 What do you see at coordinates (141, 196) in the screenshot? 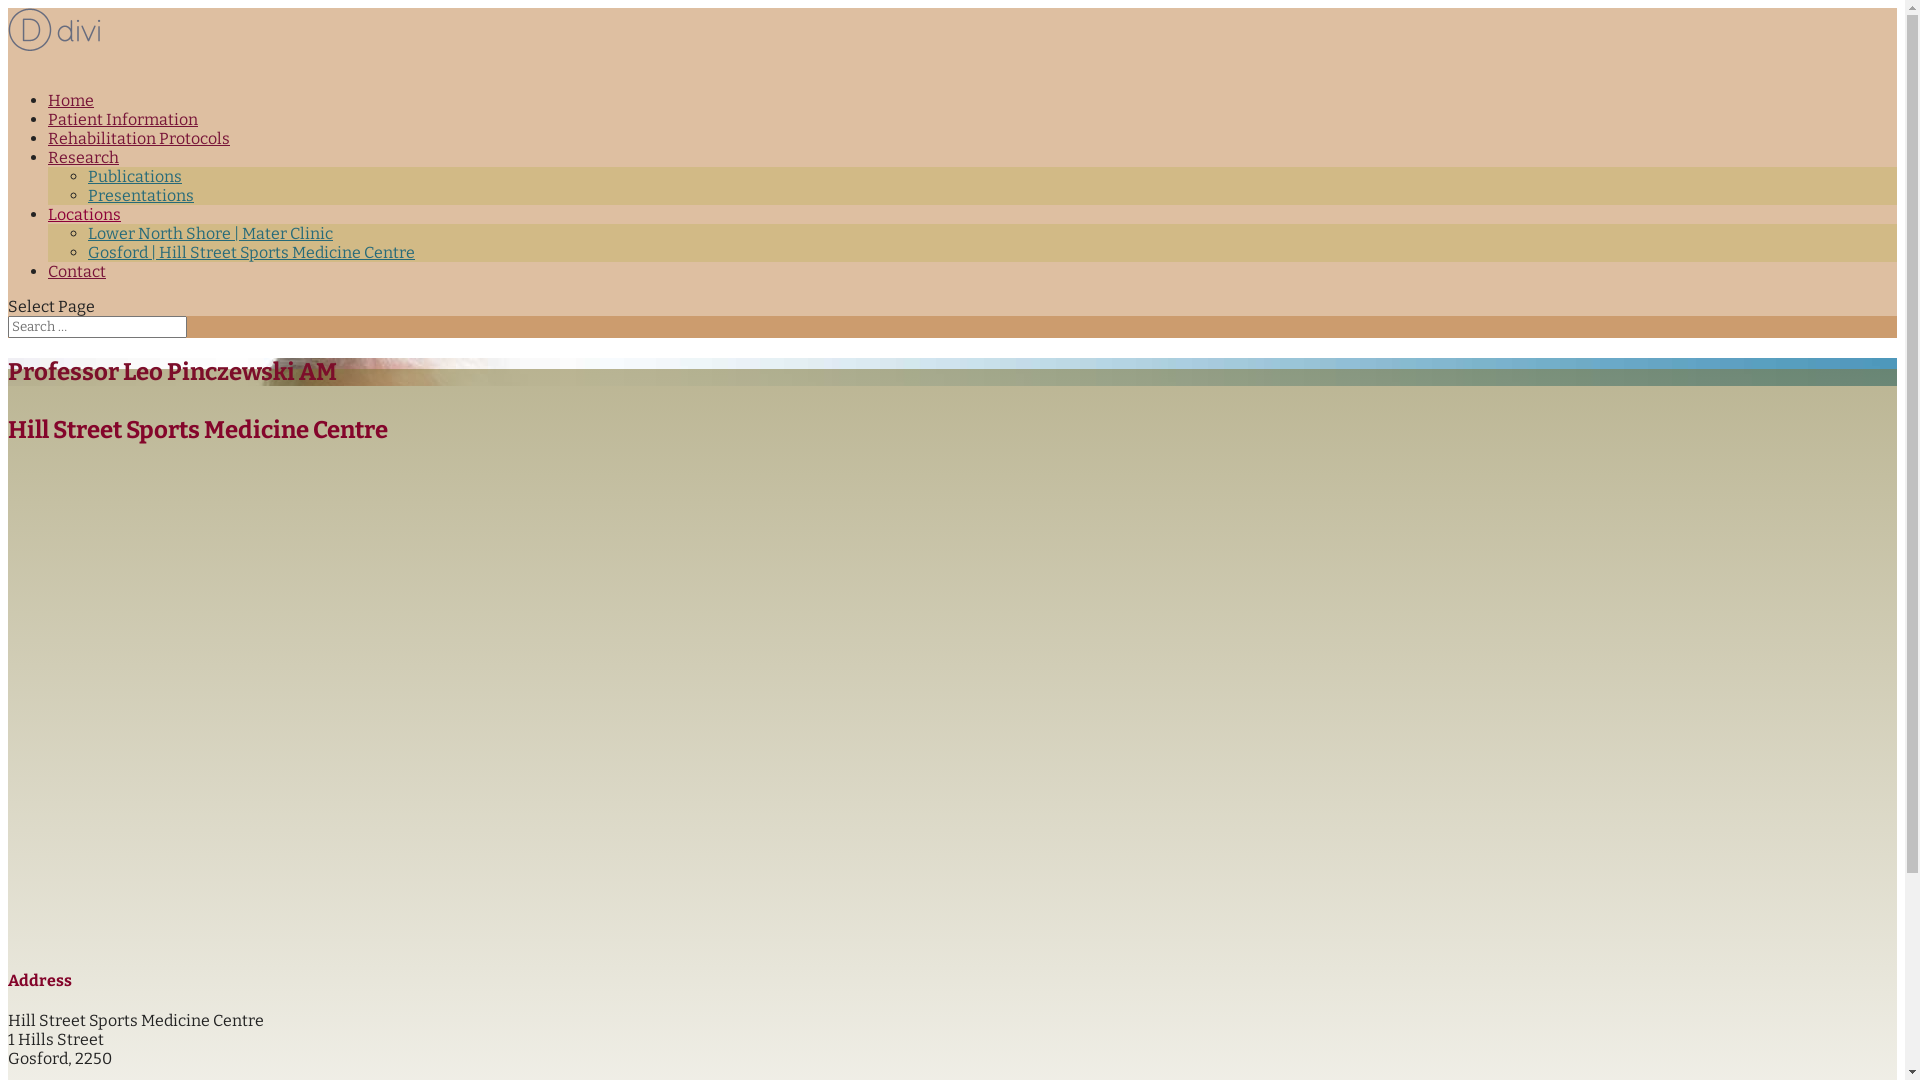
I see `Presentations` at bounding box center [141, 196].